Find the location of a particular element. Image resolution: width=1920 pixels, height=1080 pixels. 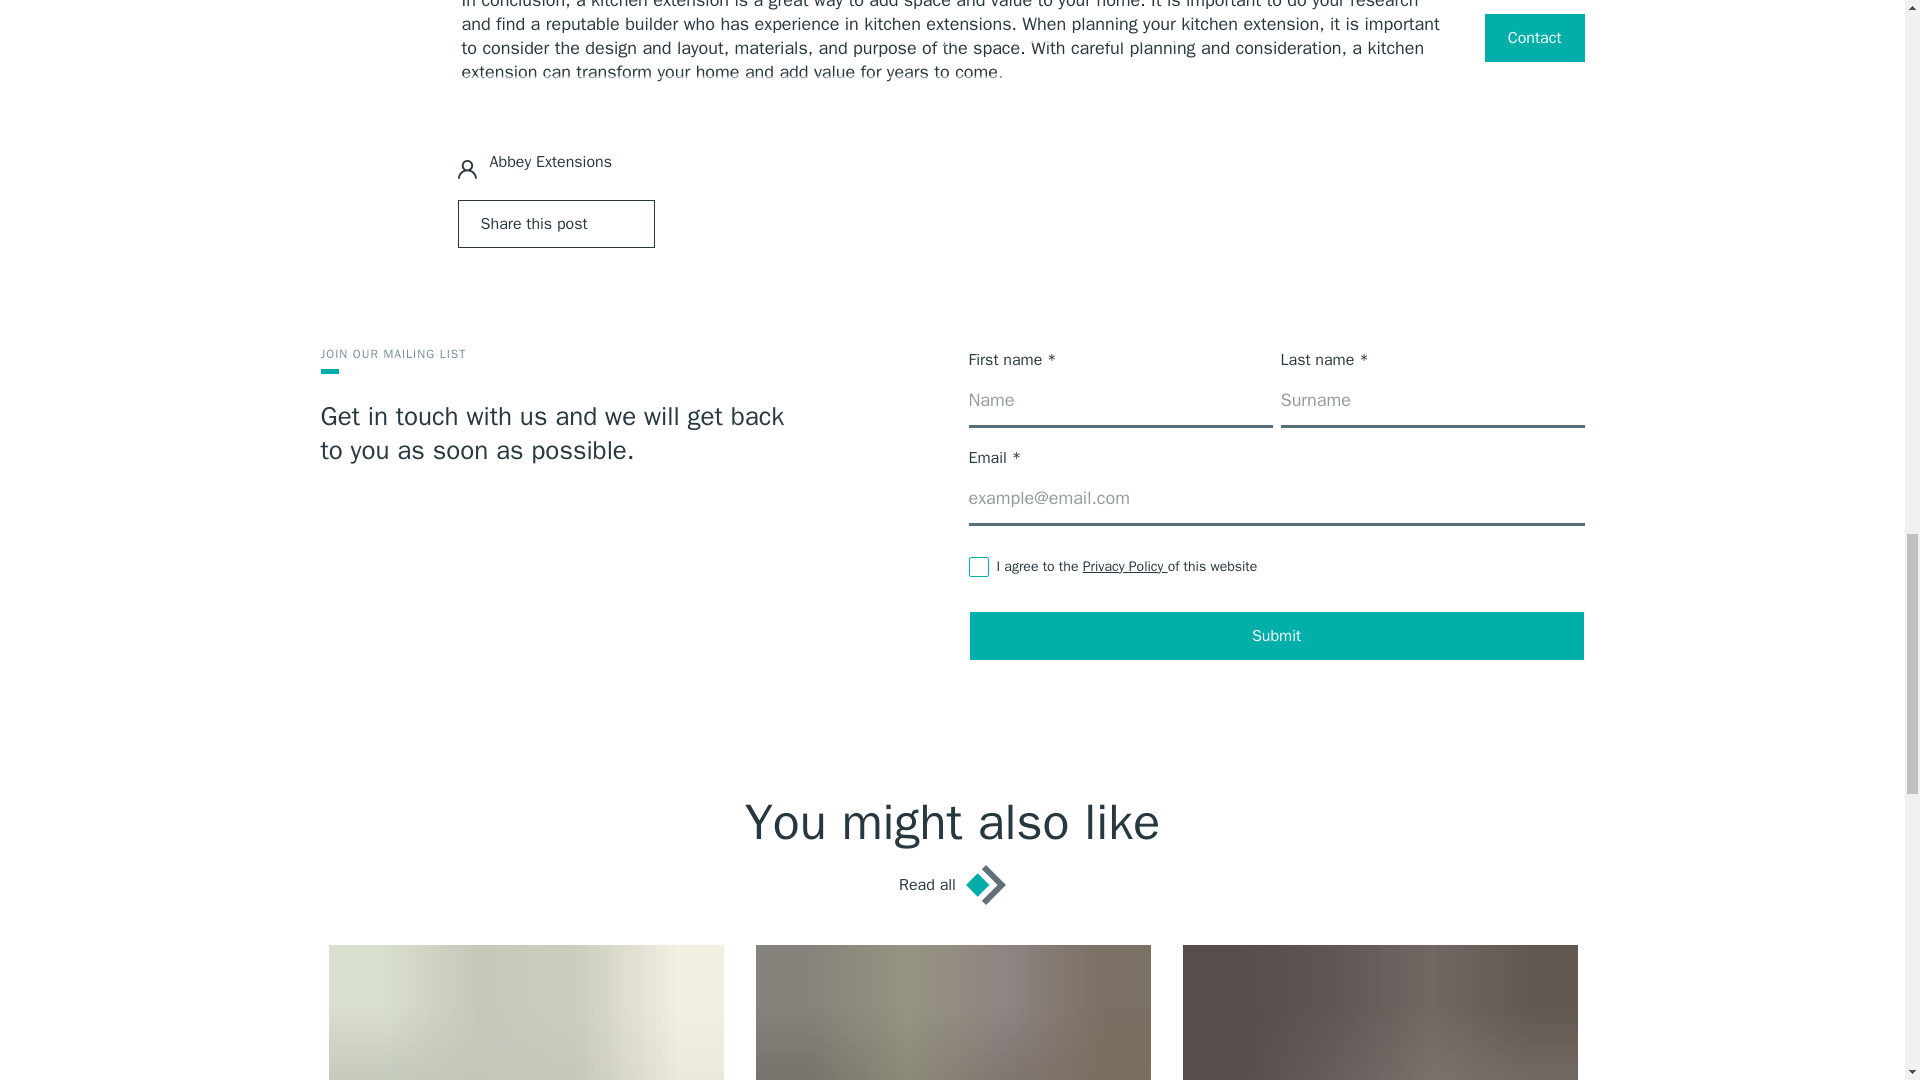

Submit is located at coordinates (1276, 636).